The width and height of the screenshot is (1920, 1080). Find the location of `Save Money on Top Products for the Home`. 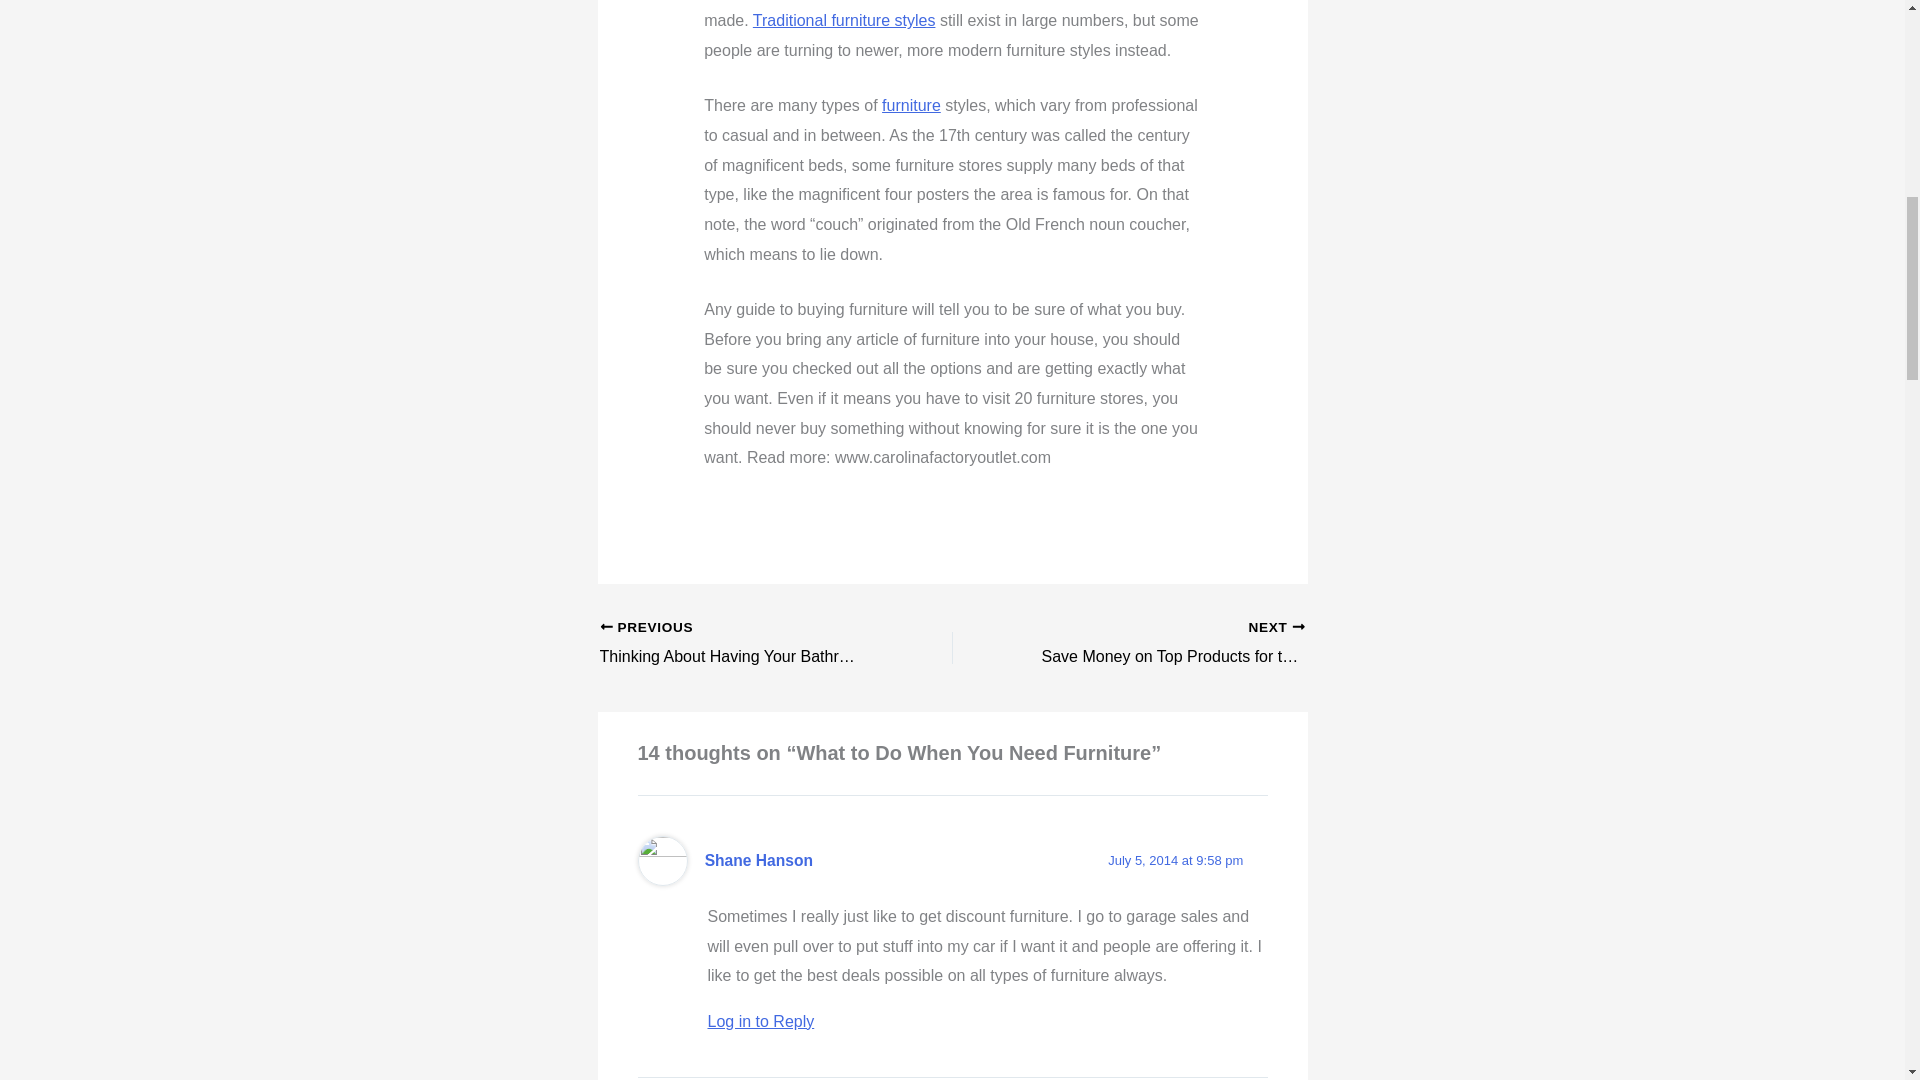

Save Money on Top Products for the Home is located at coordinates (1163, 643).